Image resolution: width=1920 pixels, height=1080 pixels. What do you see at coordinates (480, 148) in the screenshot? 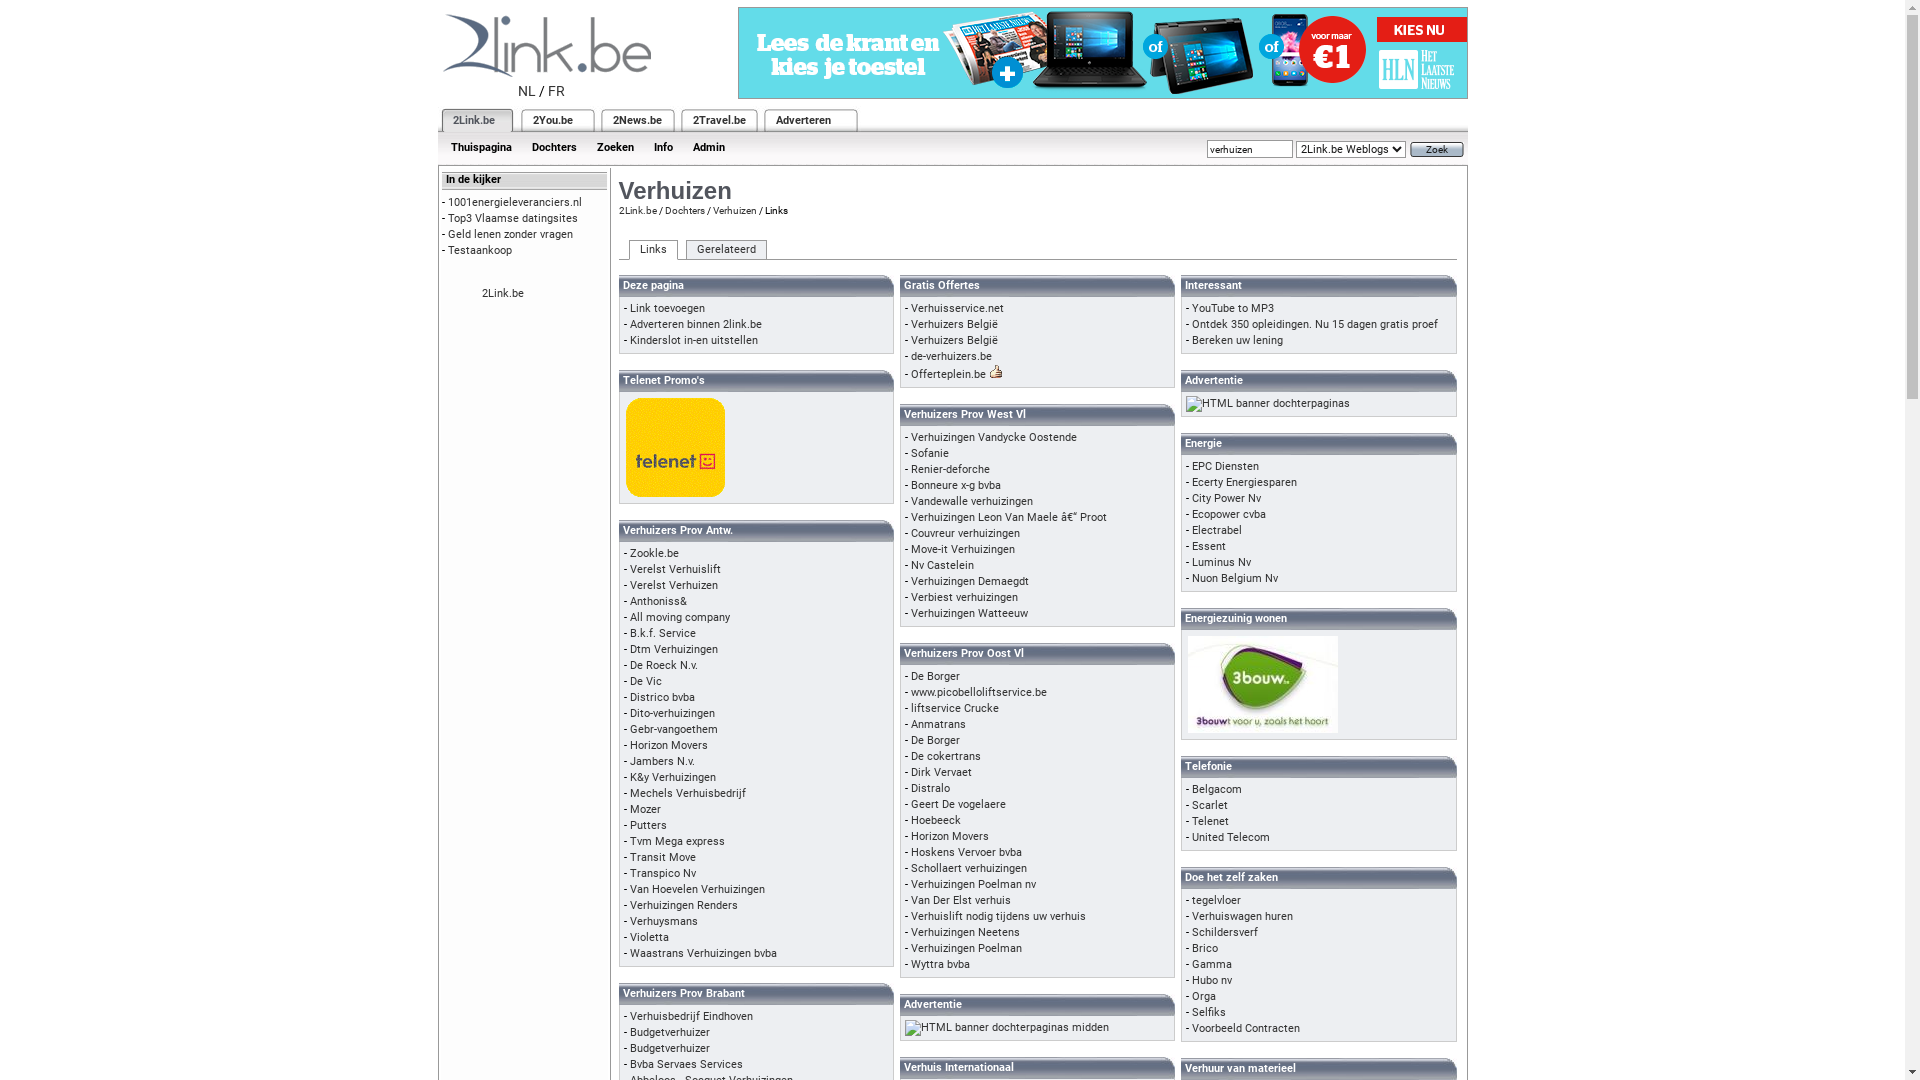
I see `Thuispagina` at bounding box center [480, 148].